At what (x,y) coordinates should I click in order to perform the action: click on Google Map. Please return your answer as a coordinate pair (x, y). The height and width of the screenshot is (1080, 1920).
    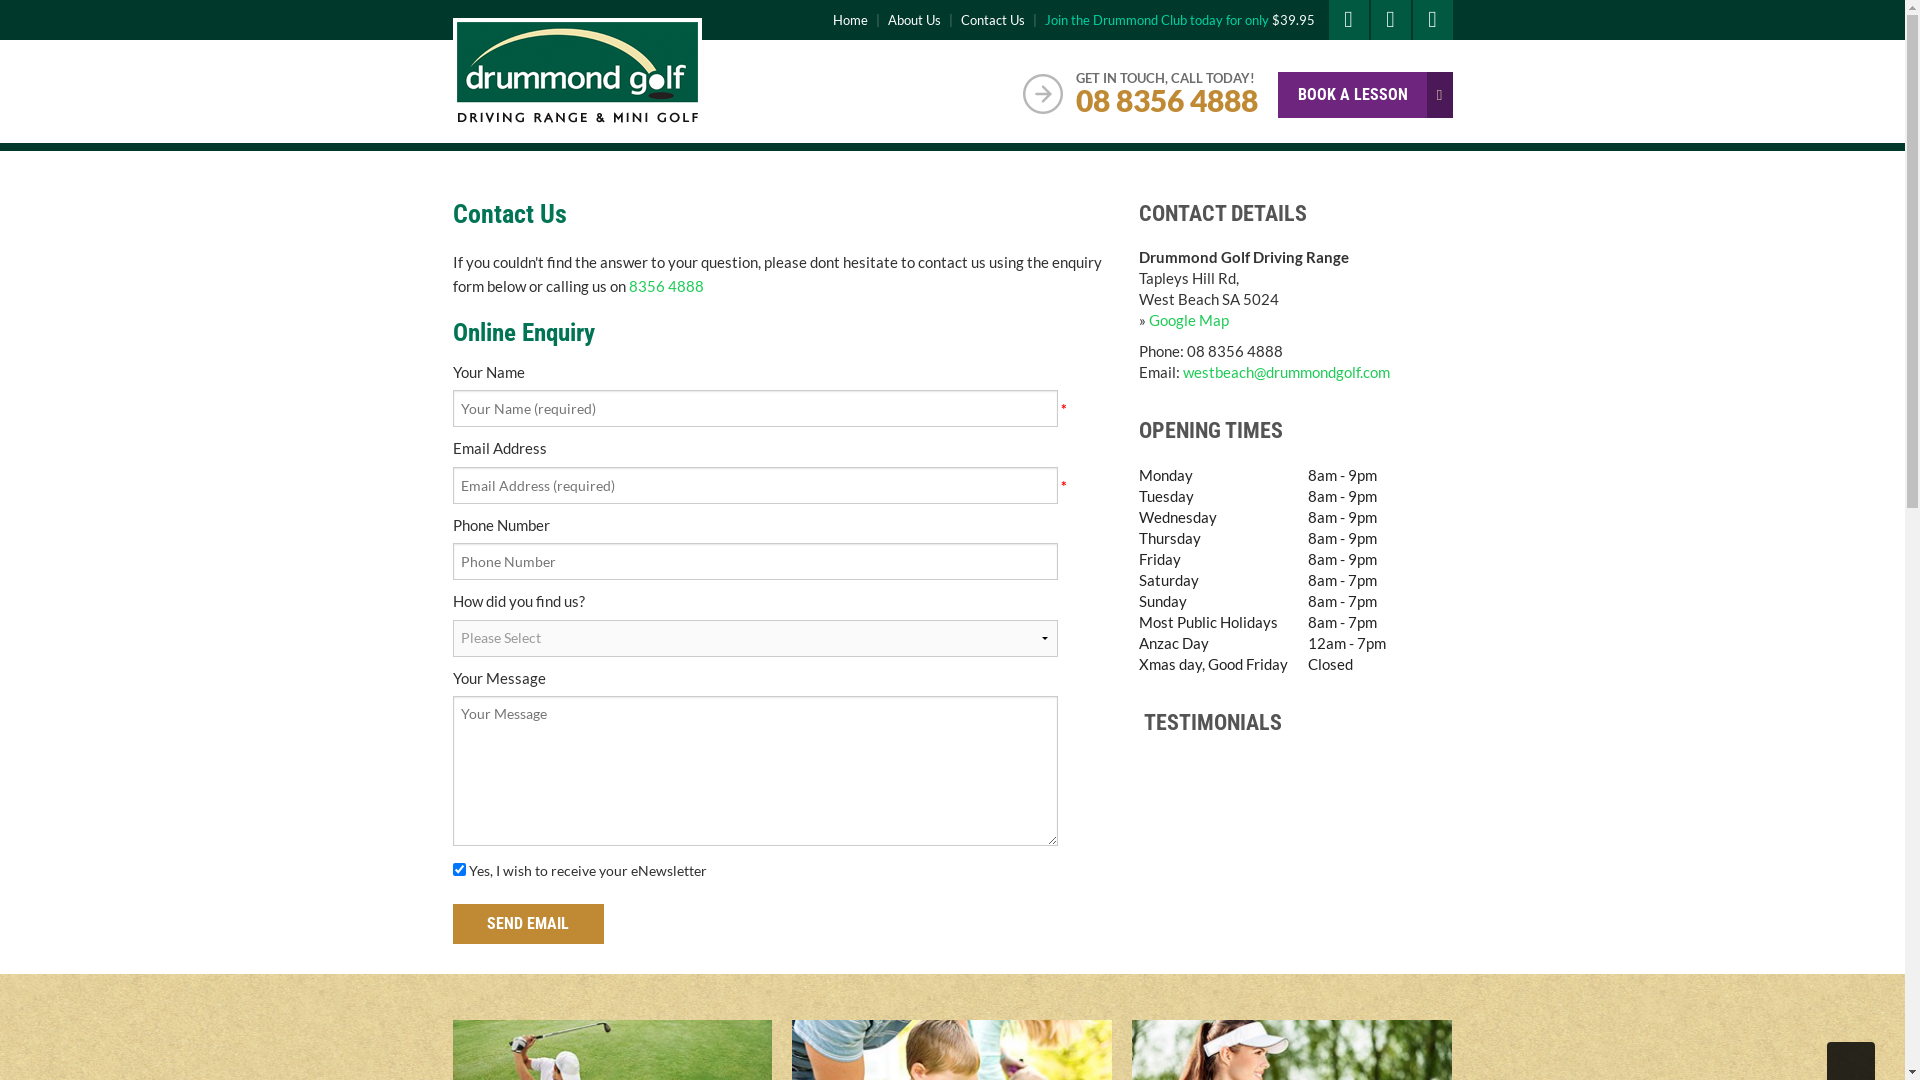
    Looking at the image, I should click on (1189, 320).